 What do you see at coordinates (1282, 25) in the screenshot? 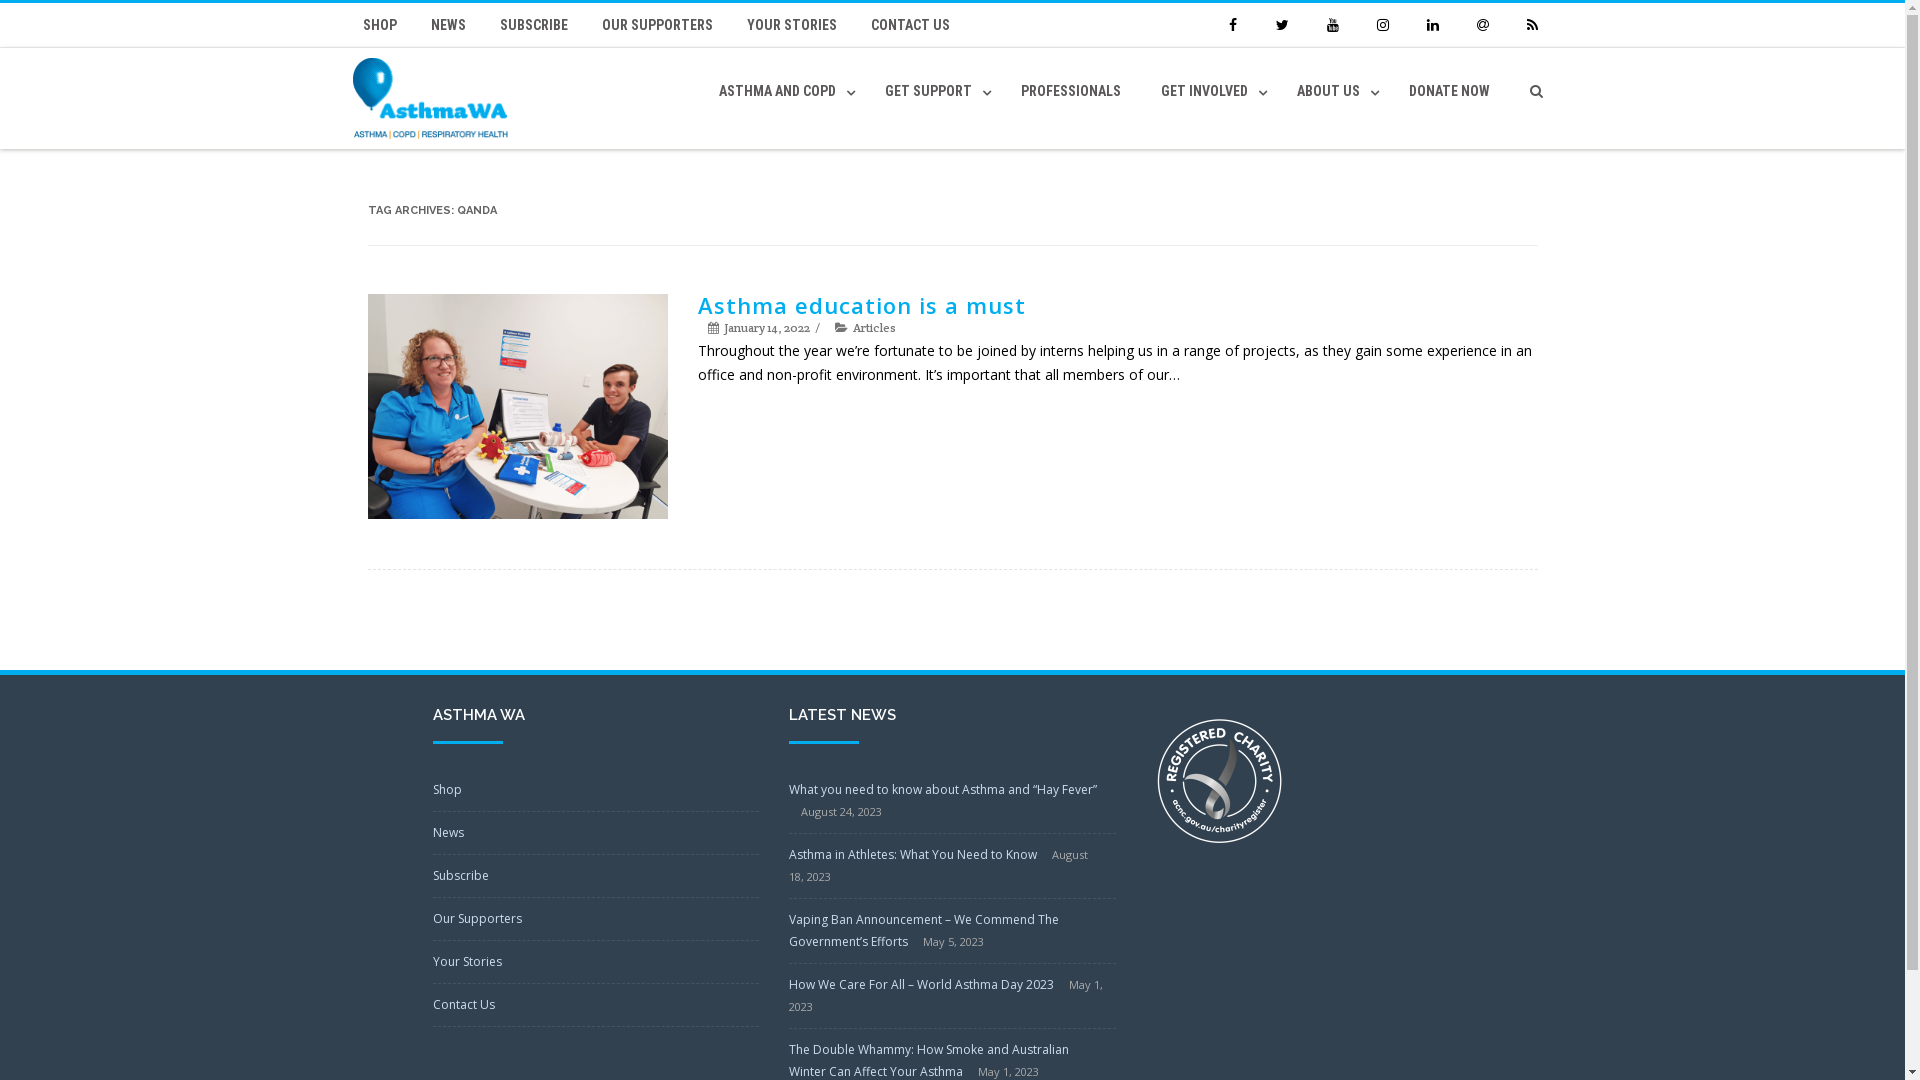
I see `Twitter` at bounding box center [1282, 25].